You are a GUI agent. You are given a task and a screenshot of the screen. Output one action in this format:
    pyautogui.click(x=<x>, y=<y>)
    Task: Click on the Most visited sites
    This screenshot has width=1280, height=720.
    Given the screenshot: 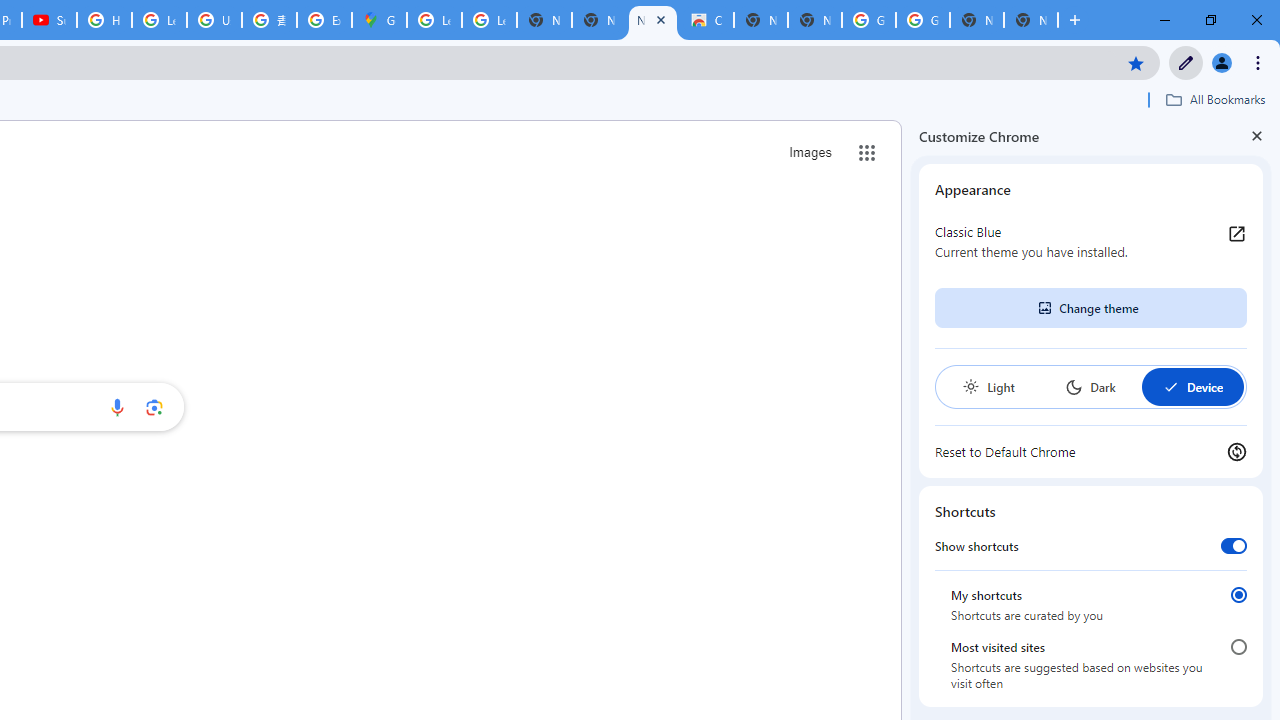 What is the action you would take?
    pyautogui.click(x=1238, y=647)
    